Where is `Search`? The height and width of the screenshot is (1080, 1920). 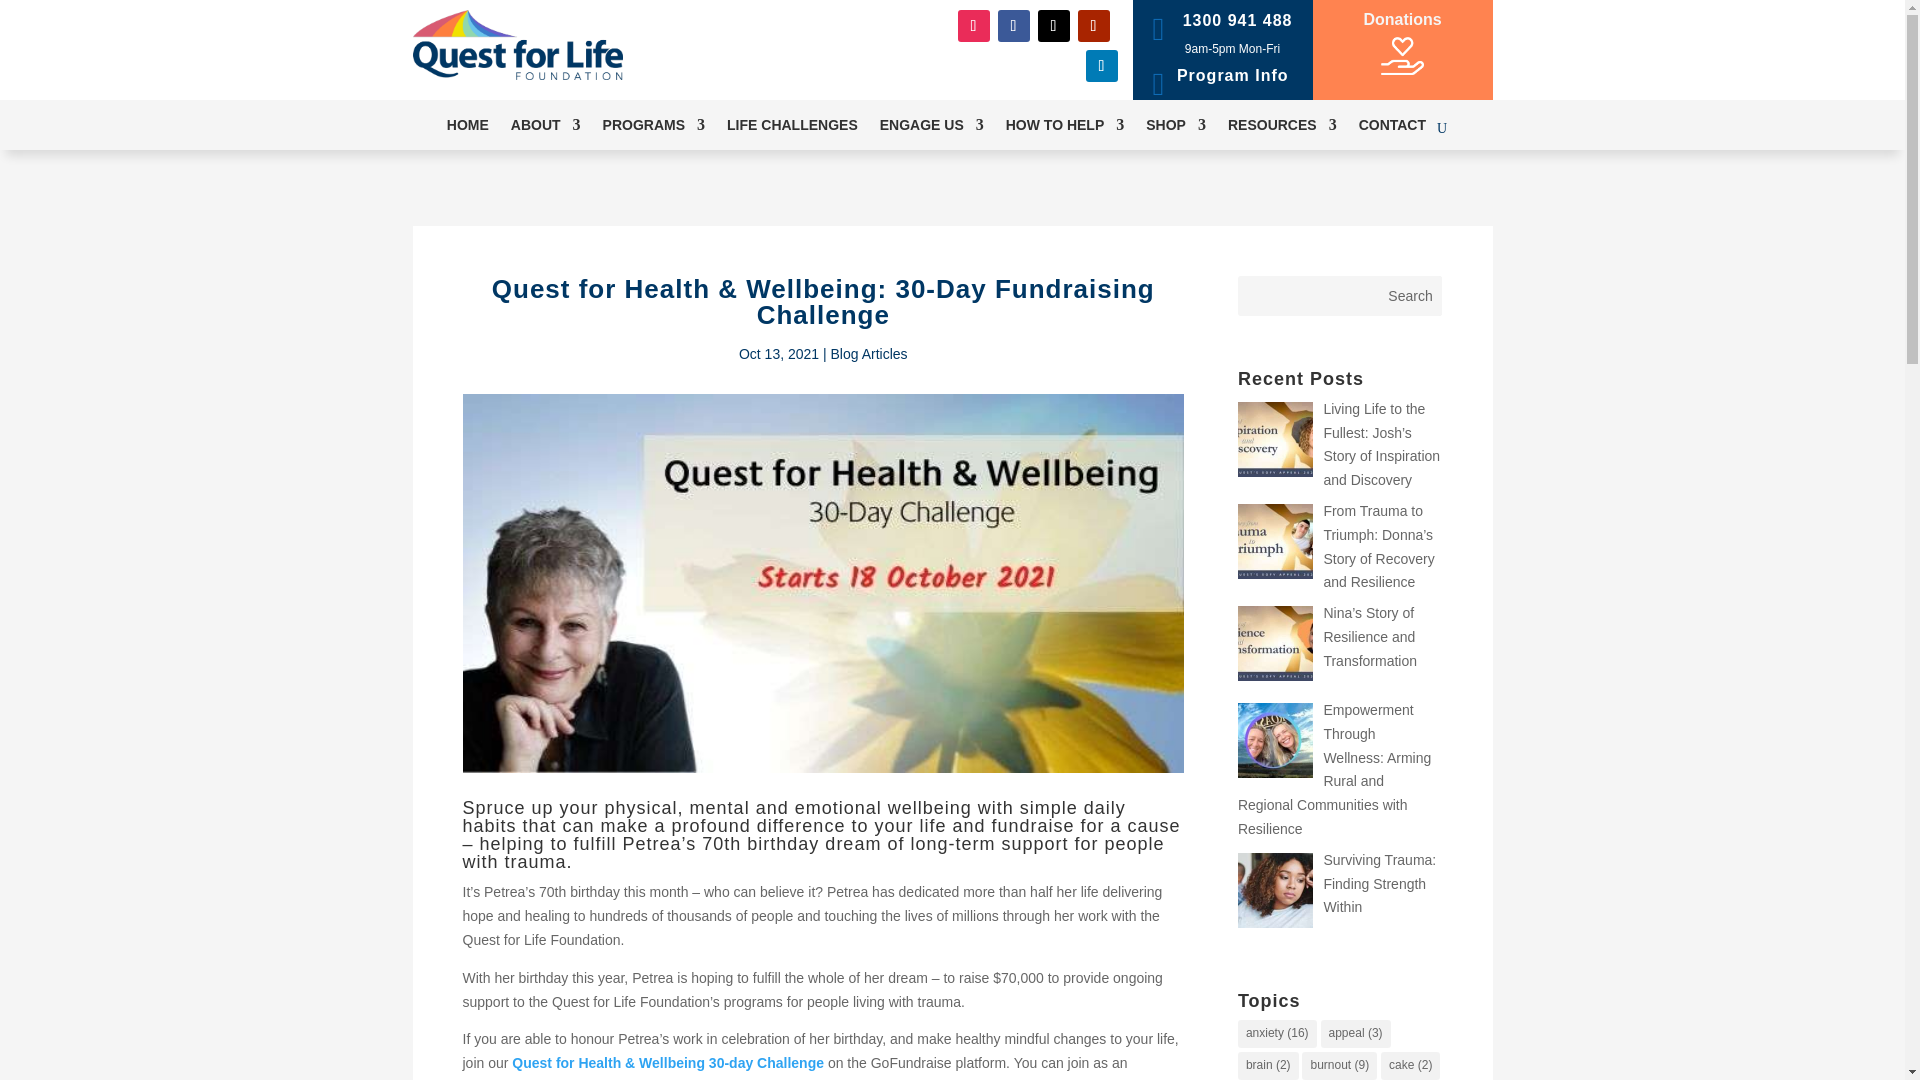
Search is located at coordinates (1410, 296).